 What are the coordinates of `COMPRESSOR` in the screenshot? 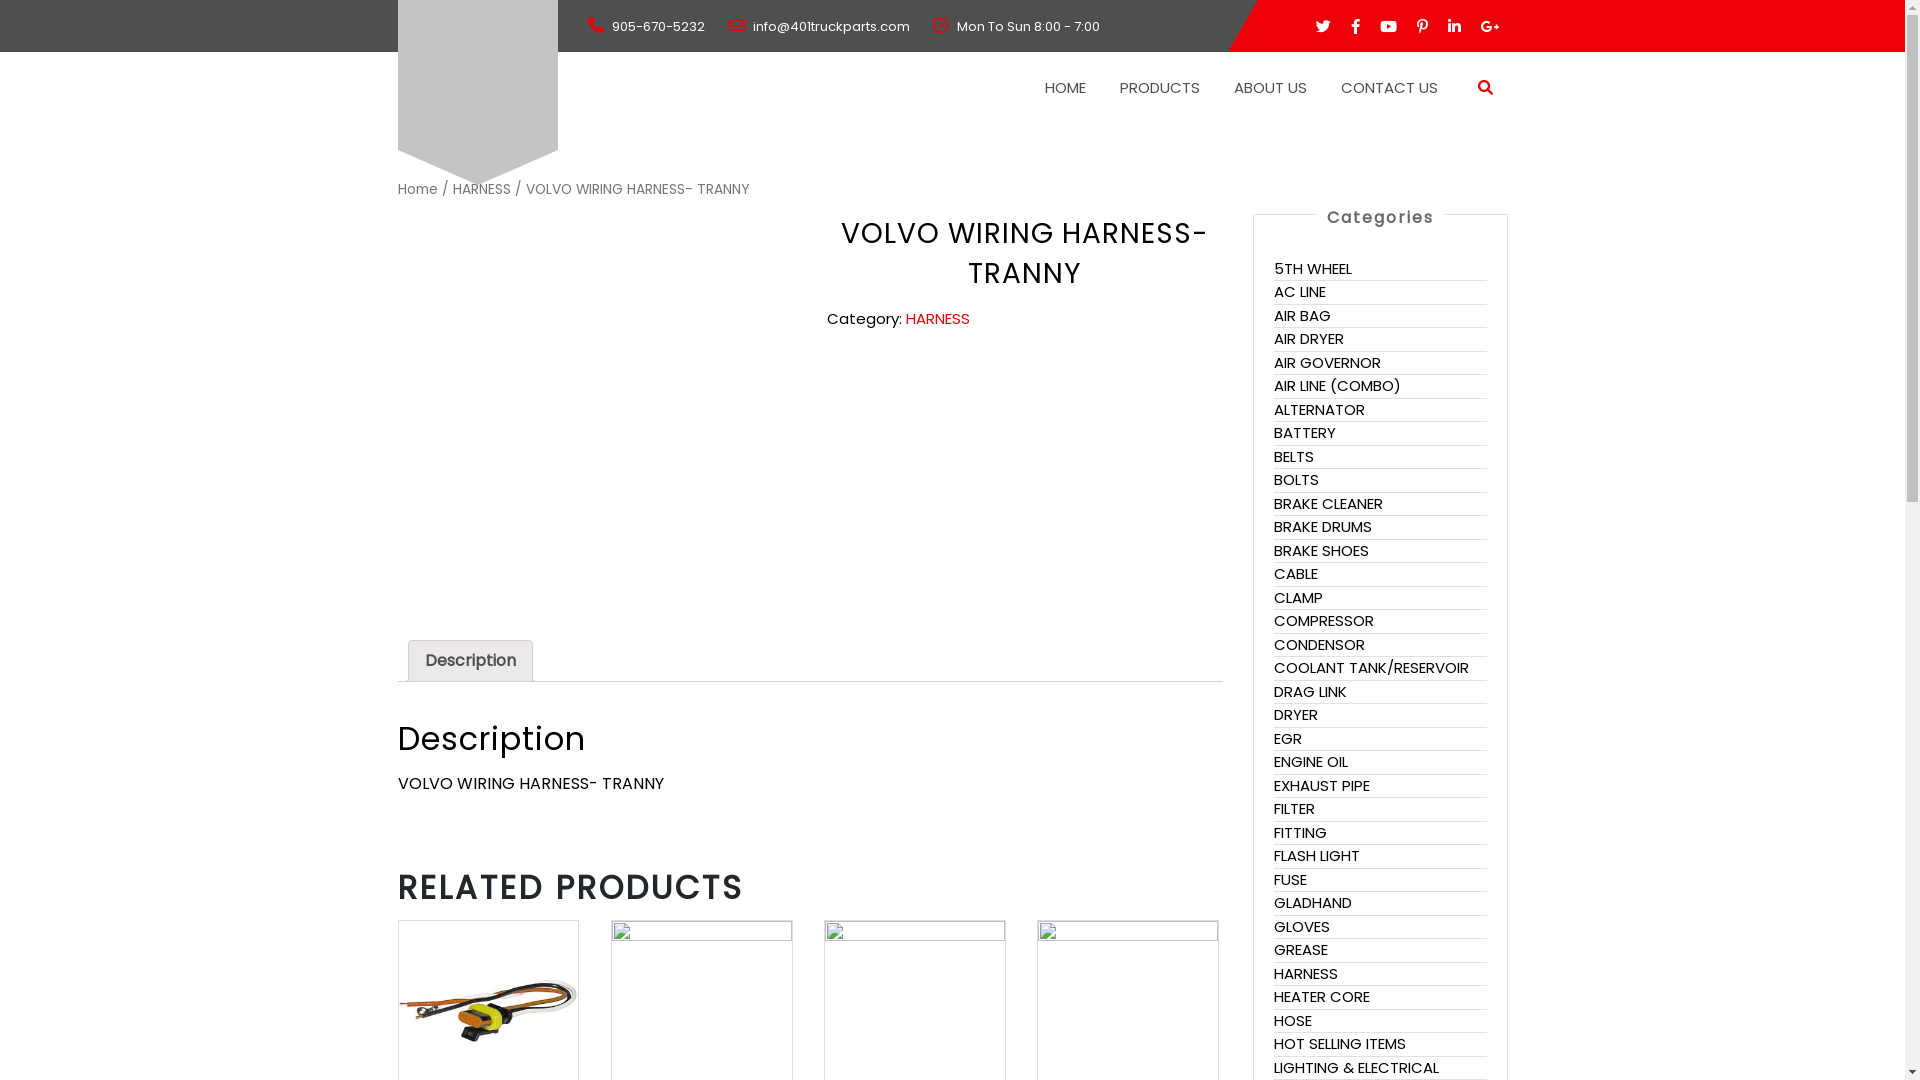 It's located at (1324, 620).